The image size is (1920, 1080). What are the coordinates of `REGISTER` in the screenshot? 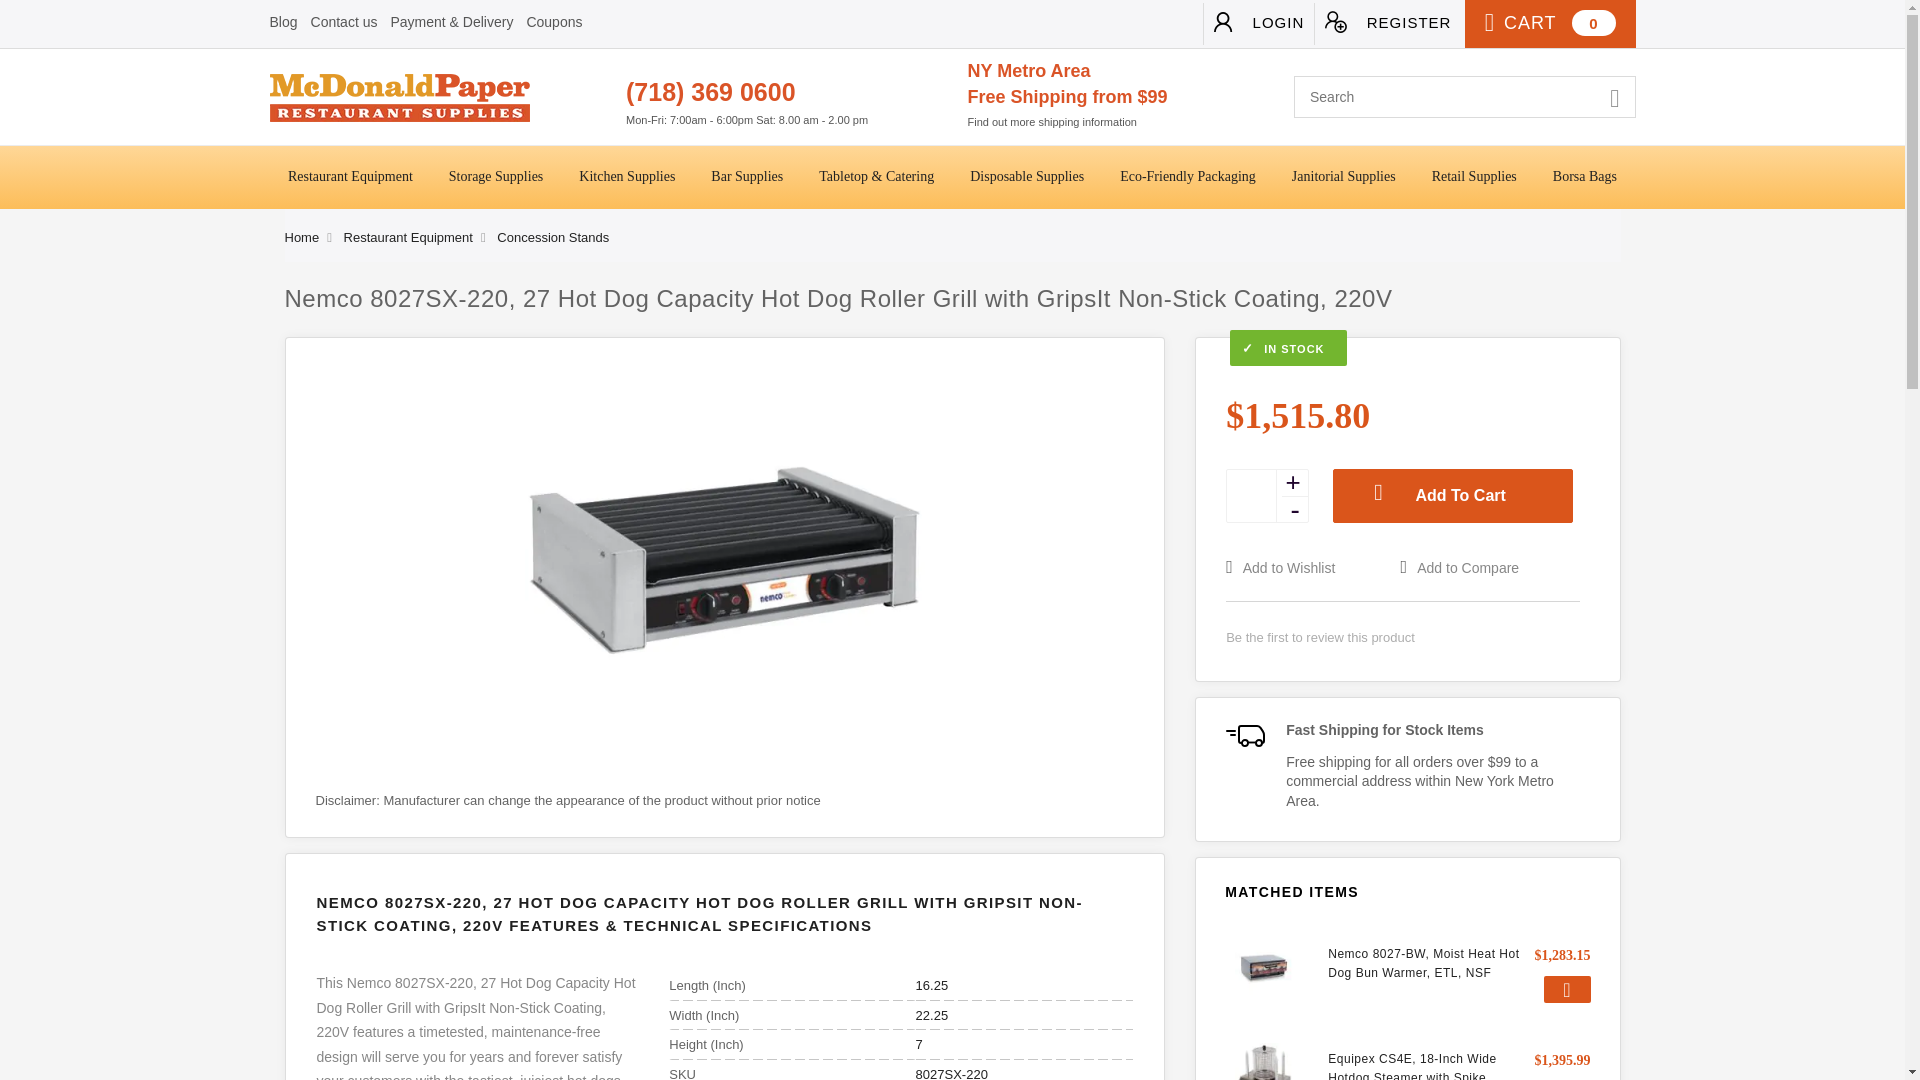 It's located at (1387, 24).